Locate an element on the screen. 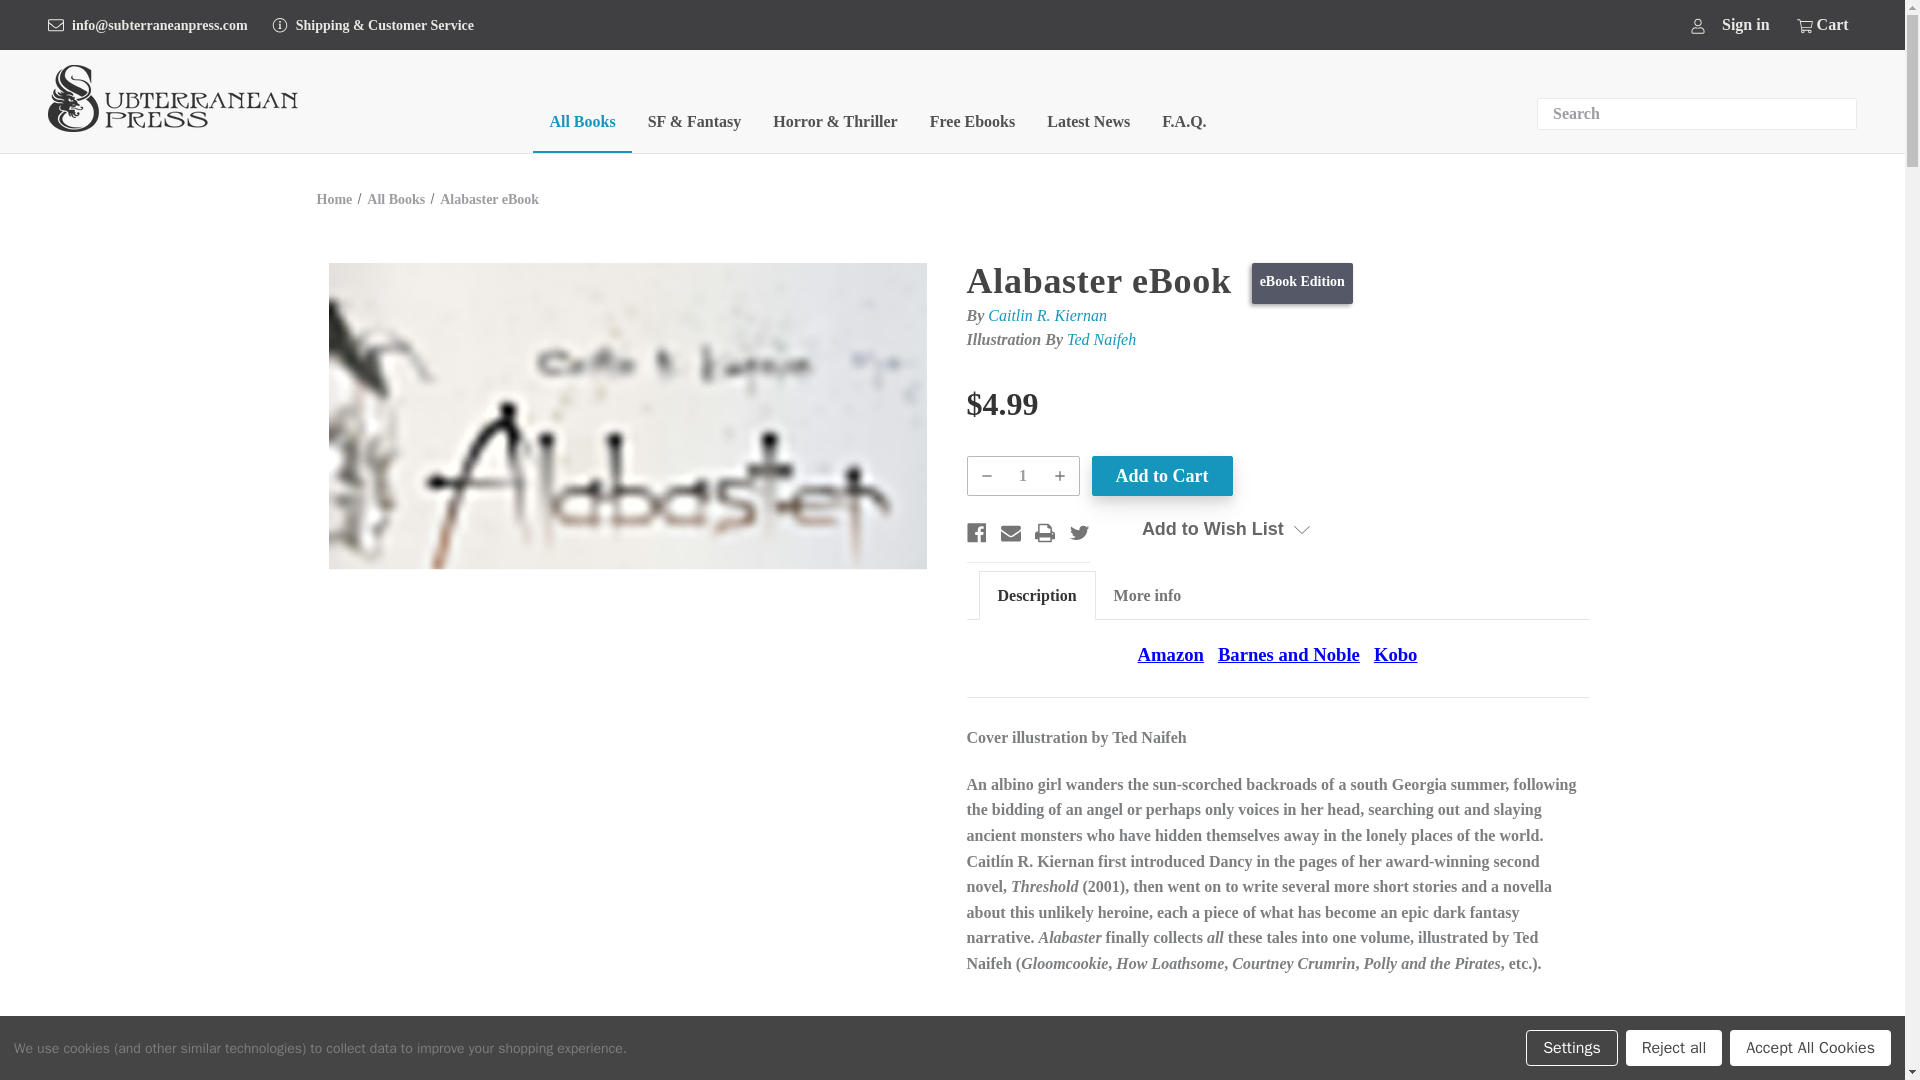 The image size is (1920, 1080). Subterranean Press is located at coordinates (172, 98).